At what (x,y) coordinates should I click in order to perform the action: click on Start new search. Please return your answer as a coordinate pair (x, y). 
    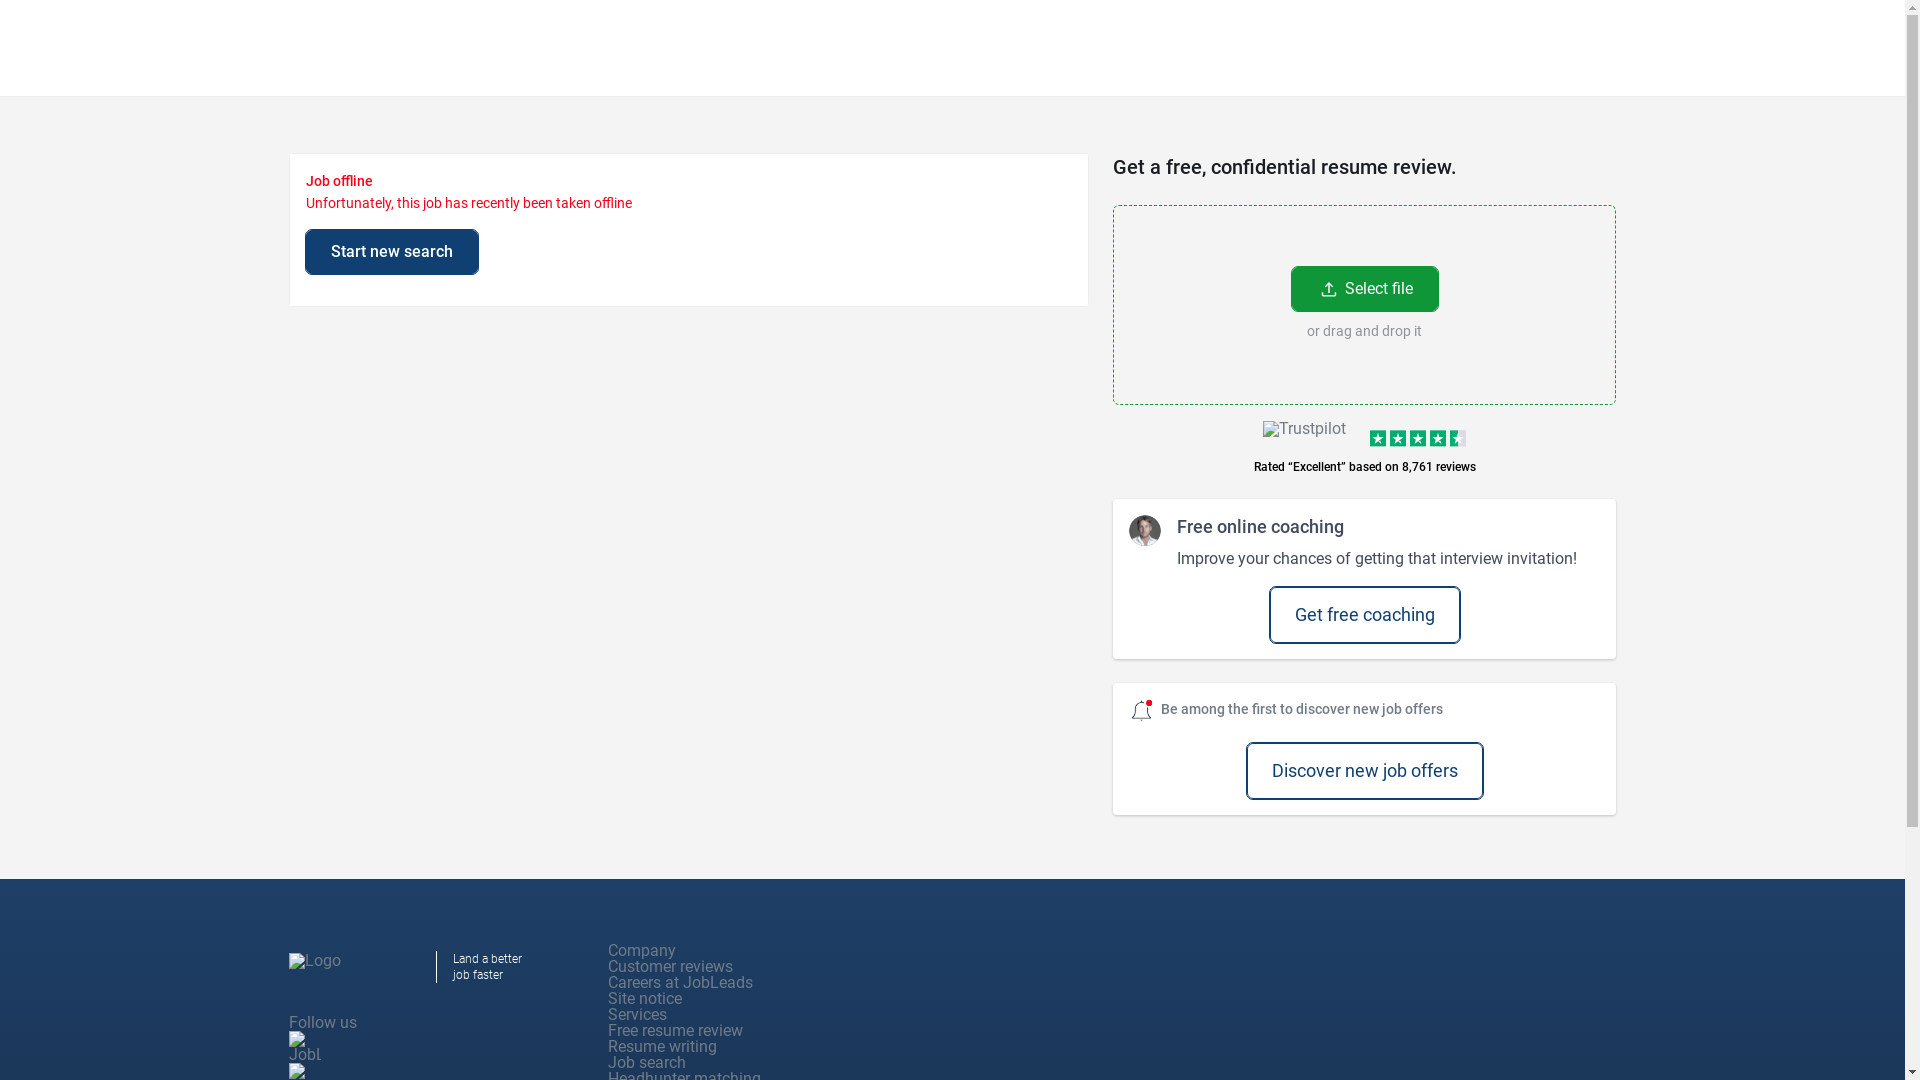
    Looking at the image, I should click on (392, 252).